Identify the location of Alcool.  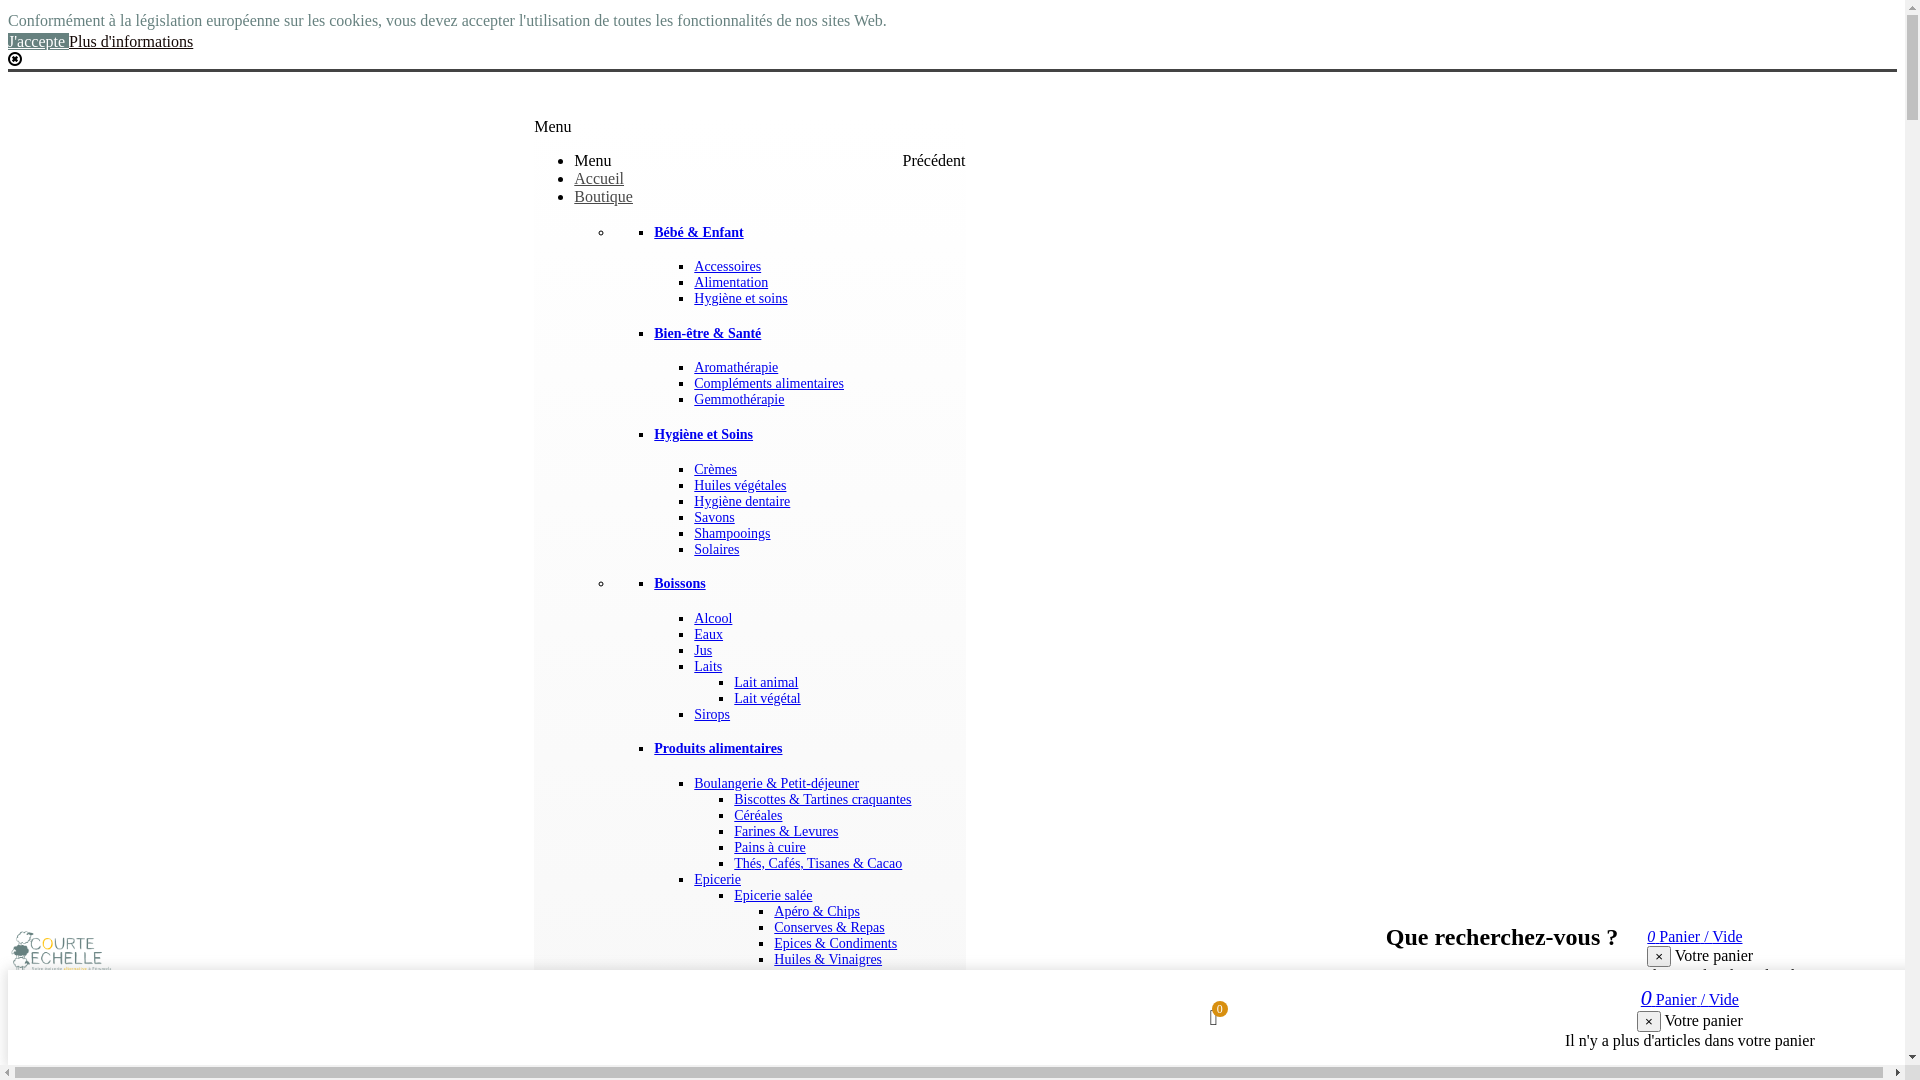
(713, 618).